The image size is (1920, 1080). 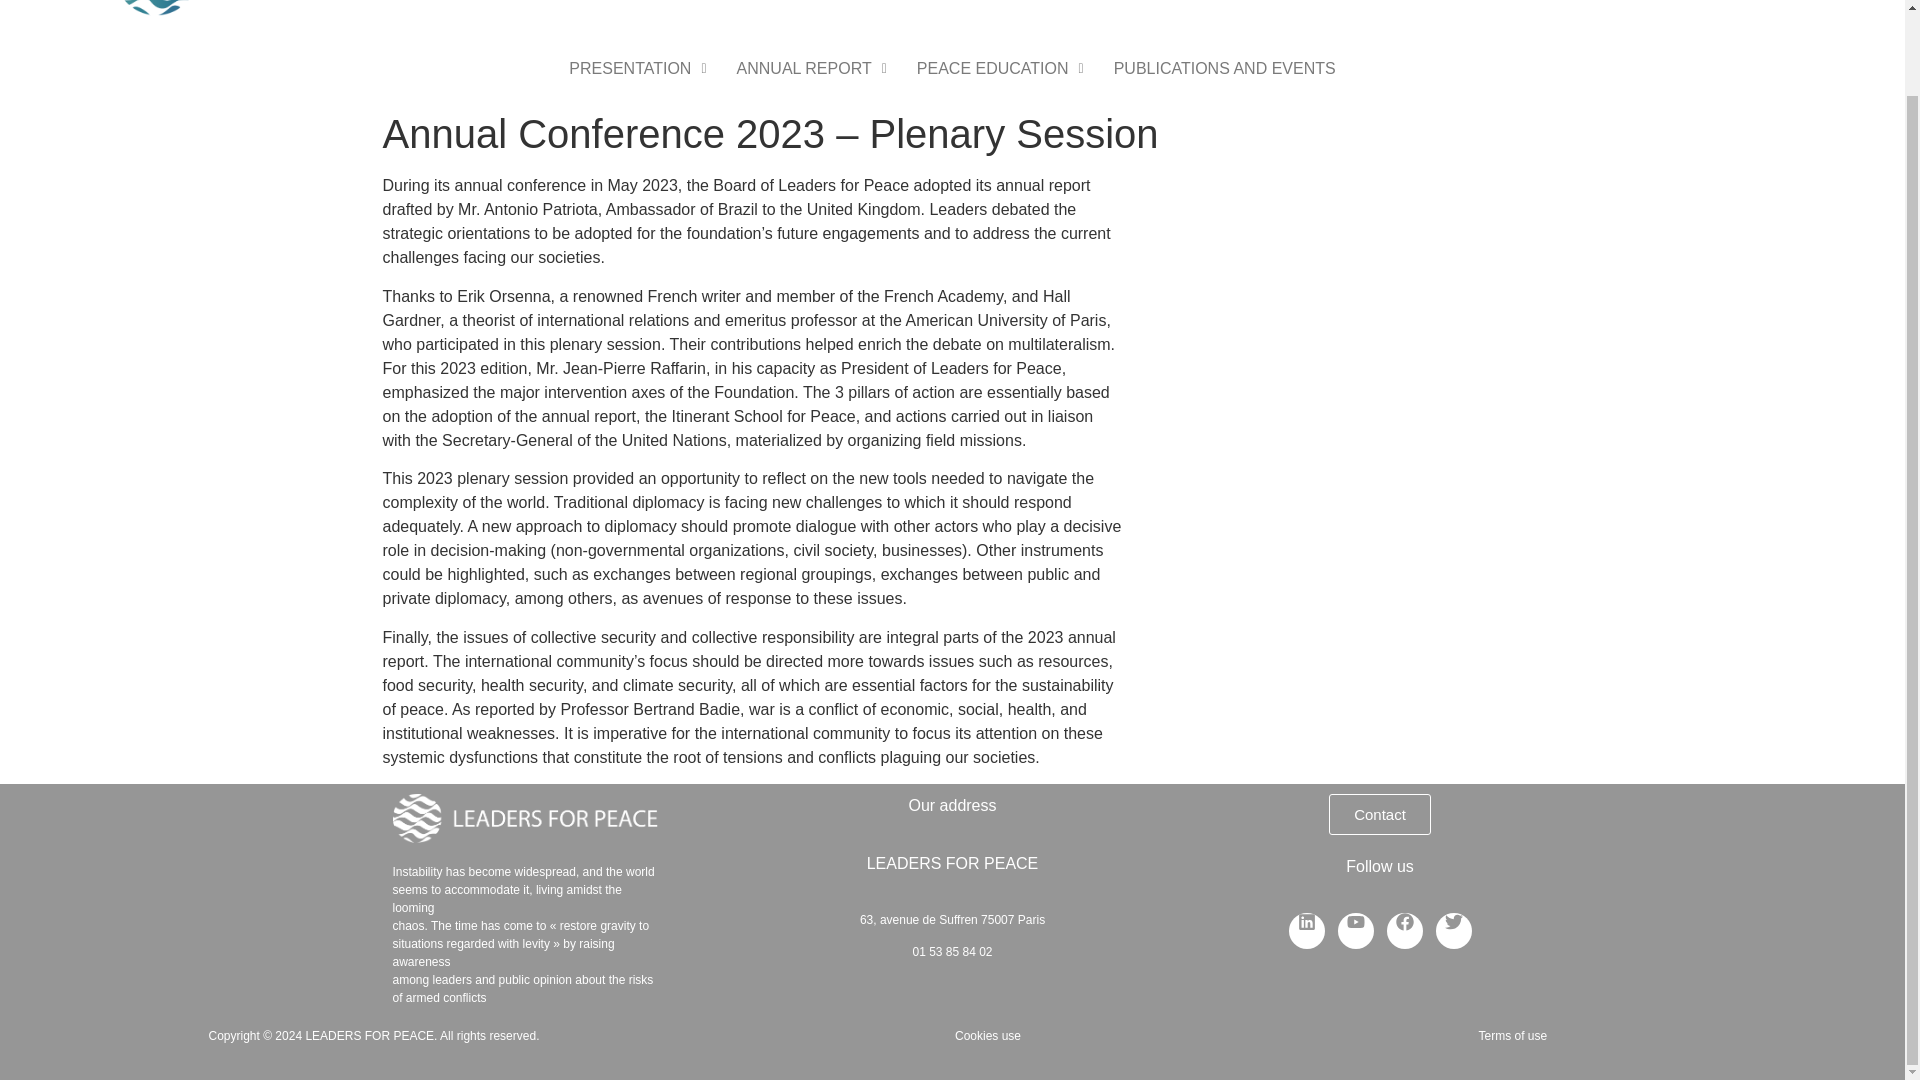 I want to click on Contact, so click(x=1379, y=814).